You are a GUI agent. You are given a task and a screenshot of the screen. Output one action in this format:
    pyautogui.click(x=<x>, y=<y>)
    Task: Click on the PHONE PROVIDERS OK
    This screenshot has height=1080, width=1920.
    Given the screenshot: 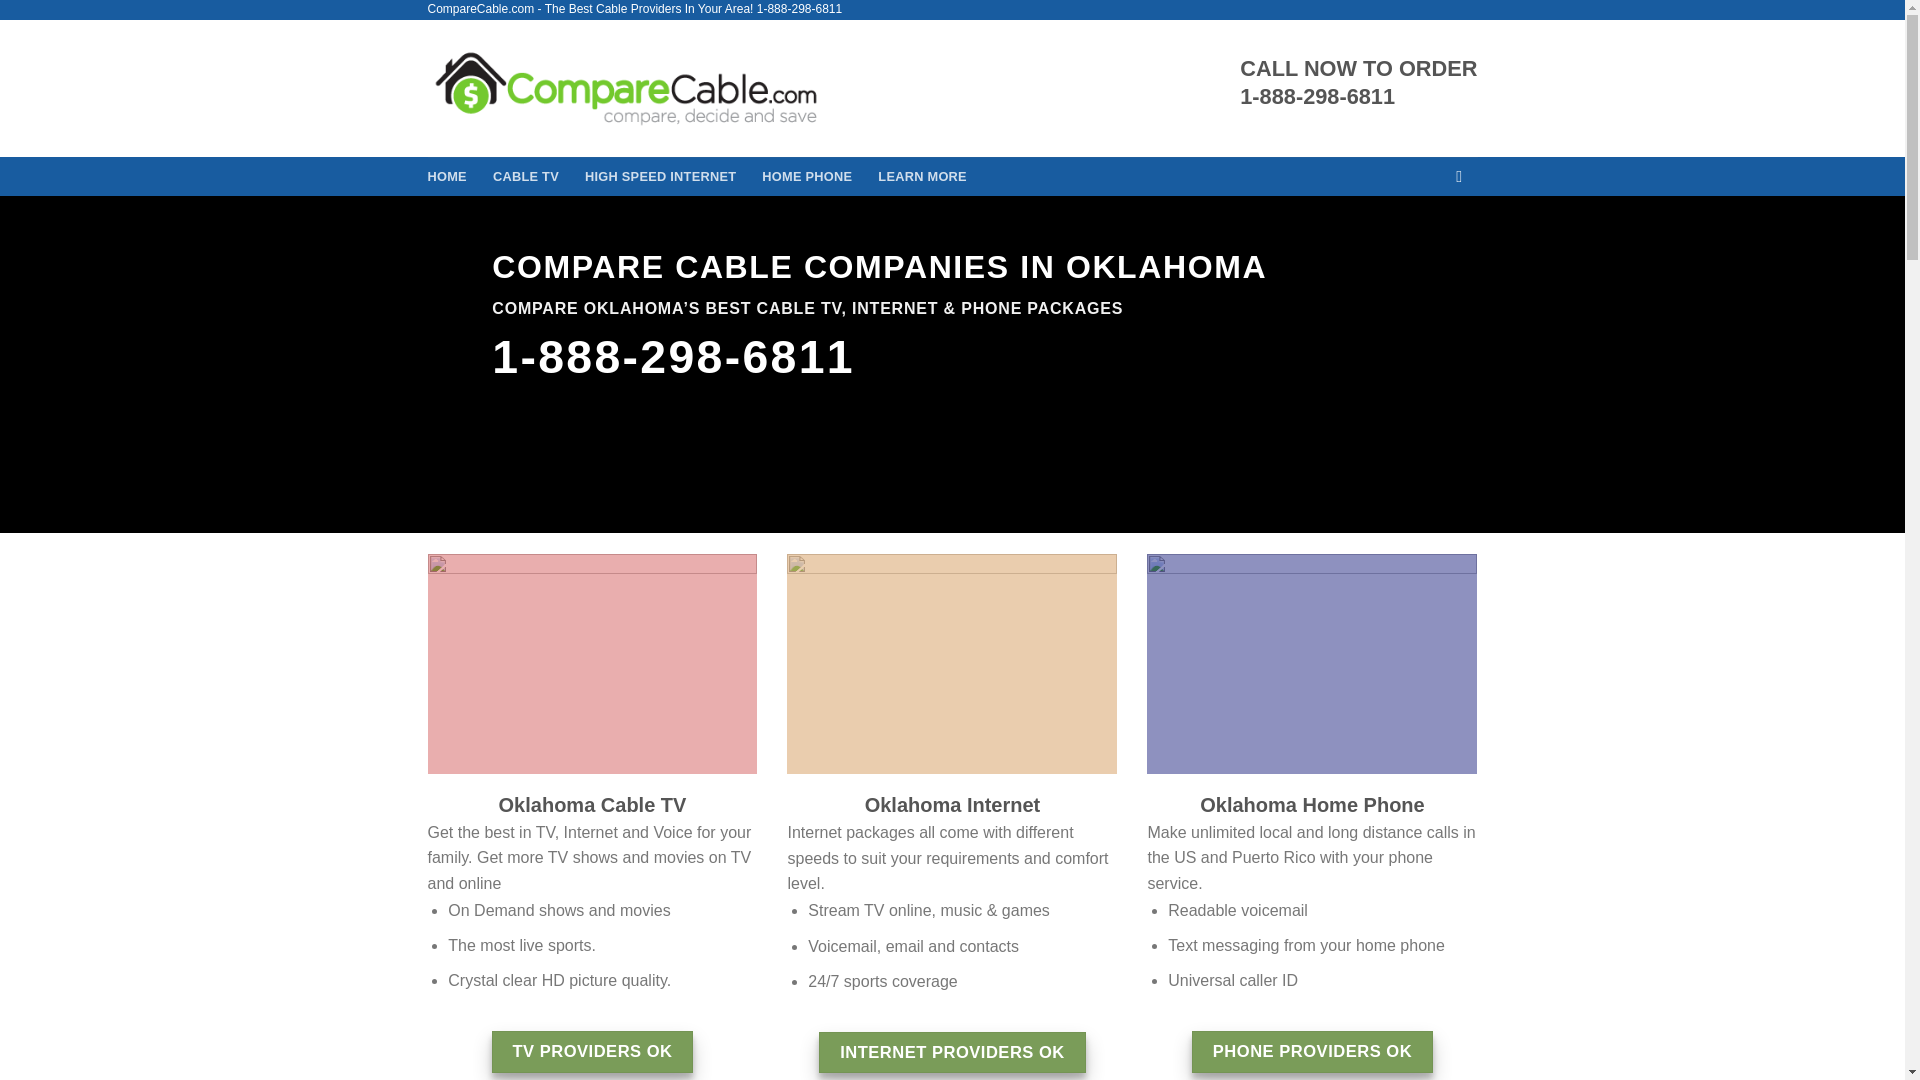 What is the action you would take?
    pyautogui.click(x=1312, y=1052)
    